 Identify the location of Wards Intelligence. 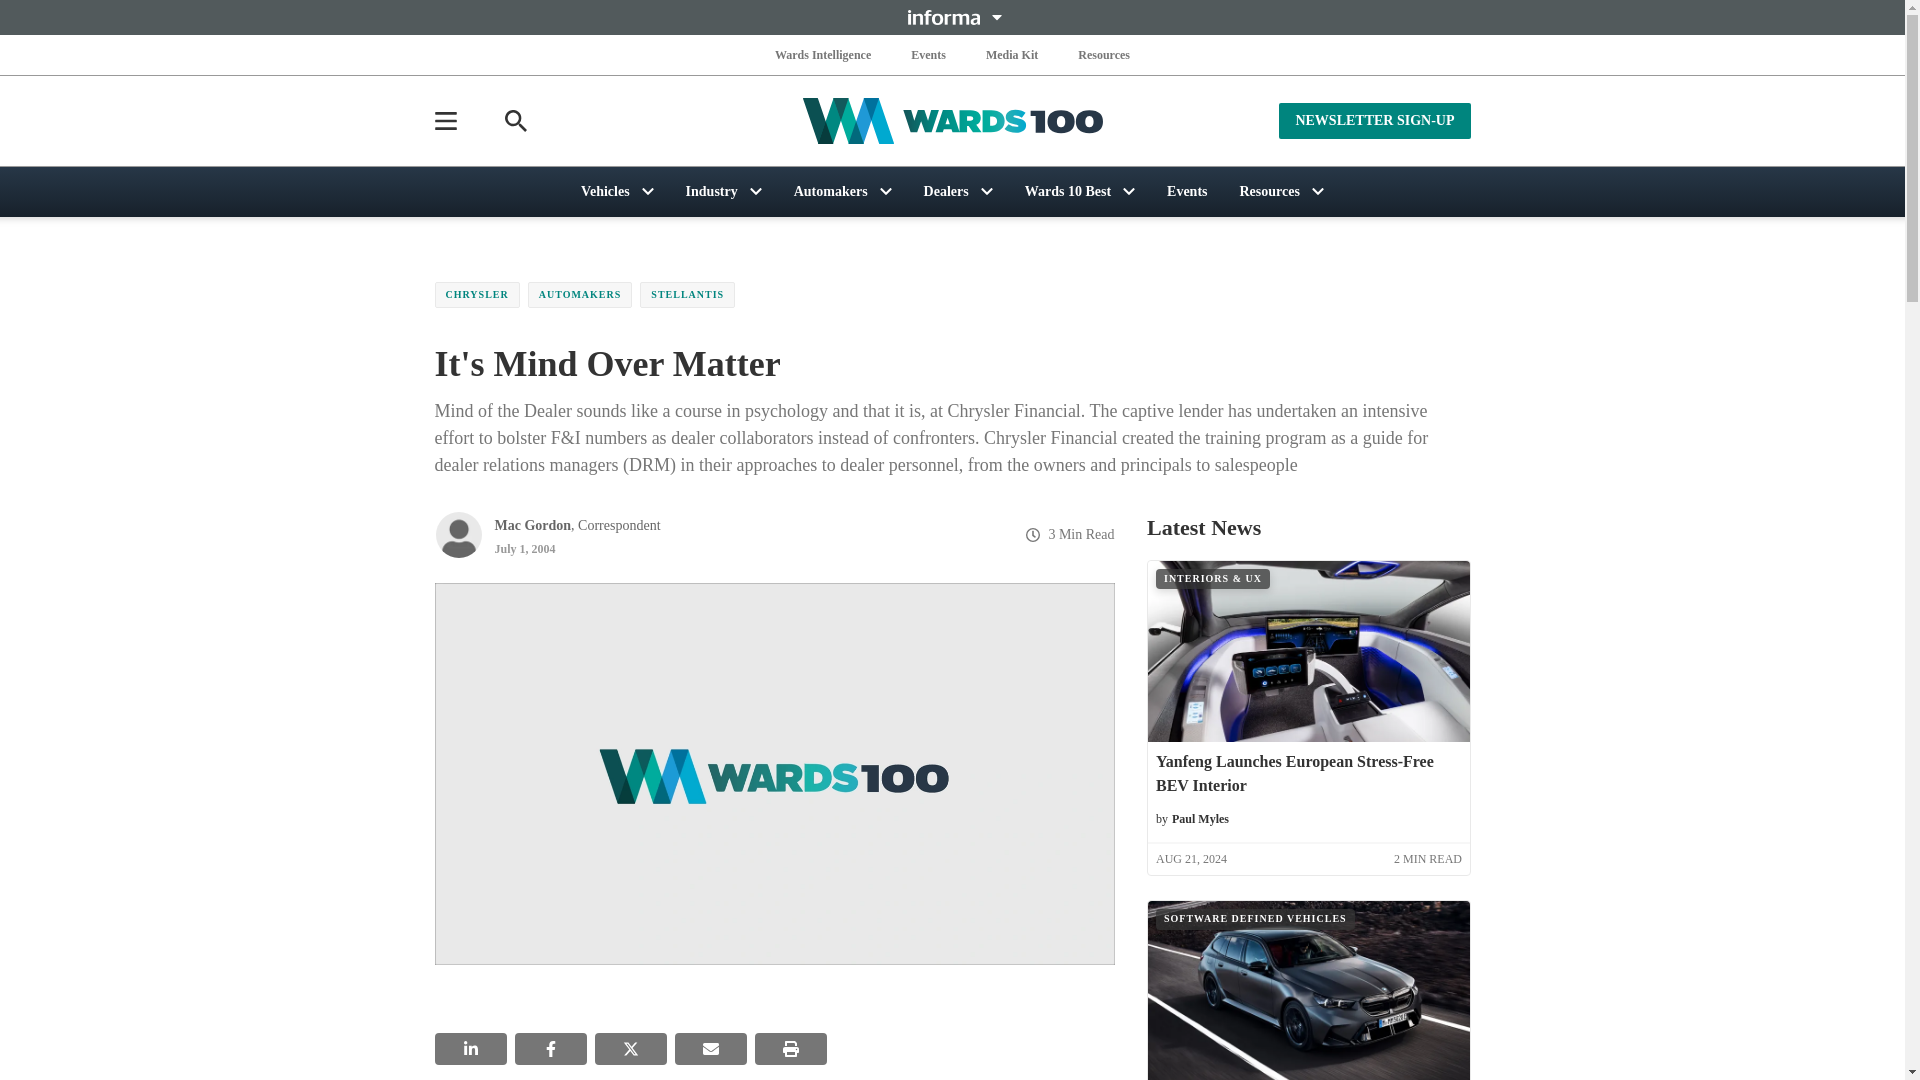
(823, 54).